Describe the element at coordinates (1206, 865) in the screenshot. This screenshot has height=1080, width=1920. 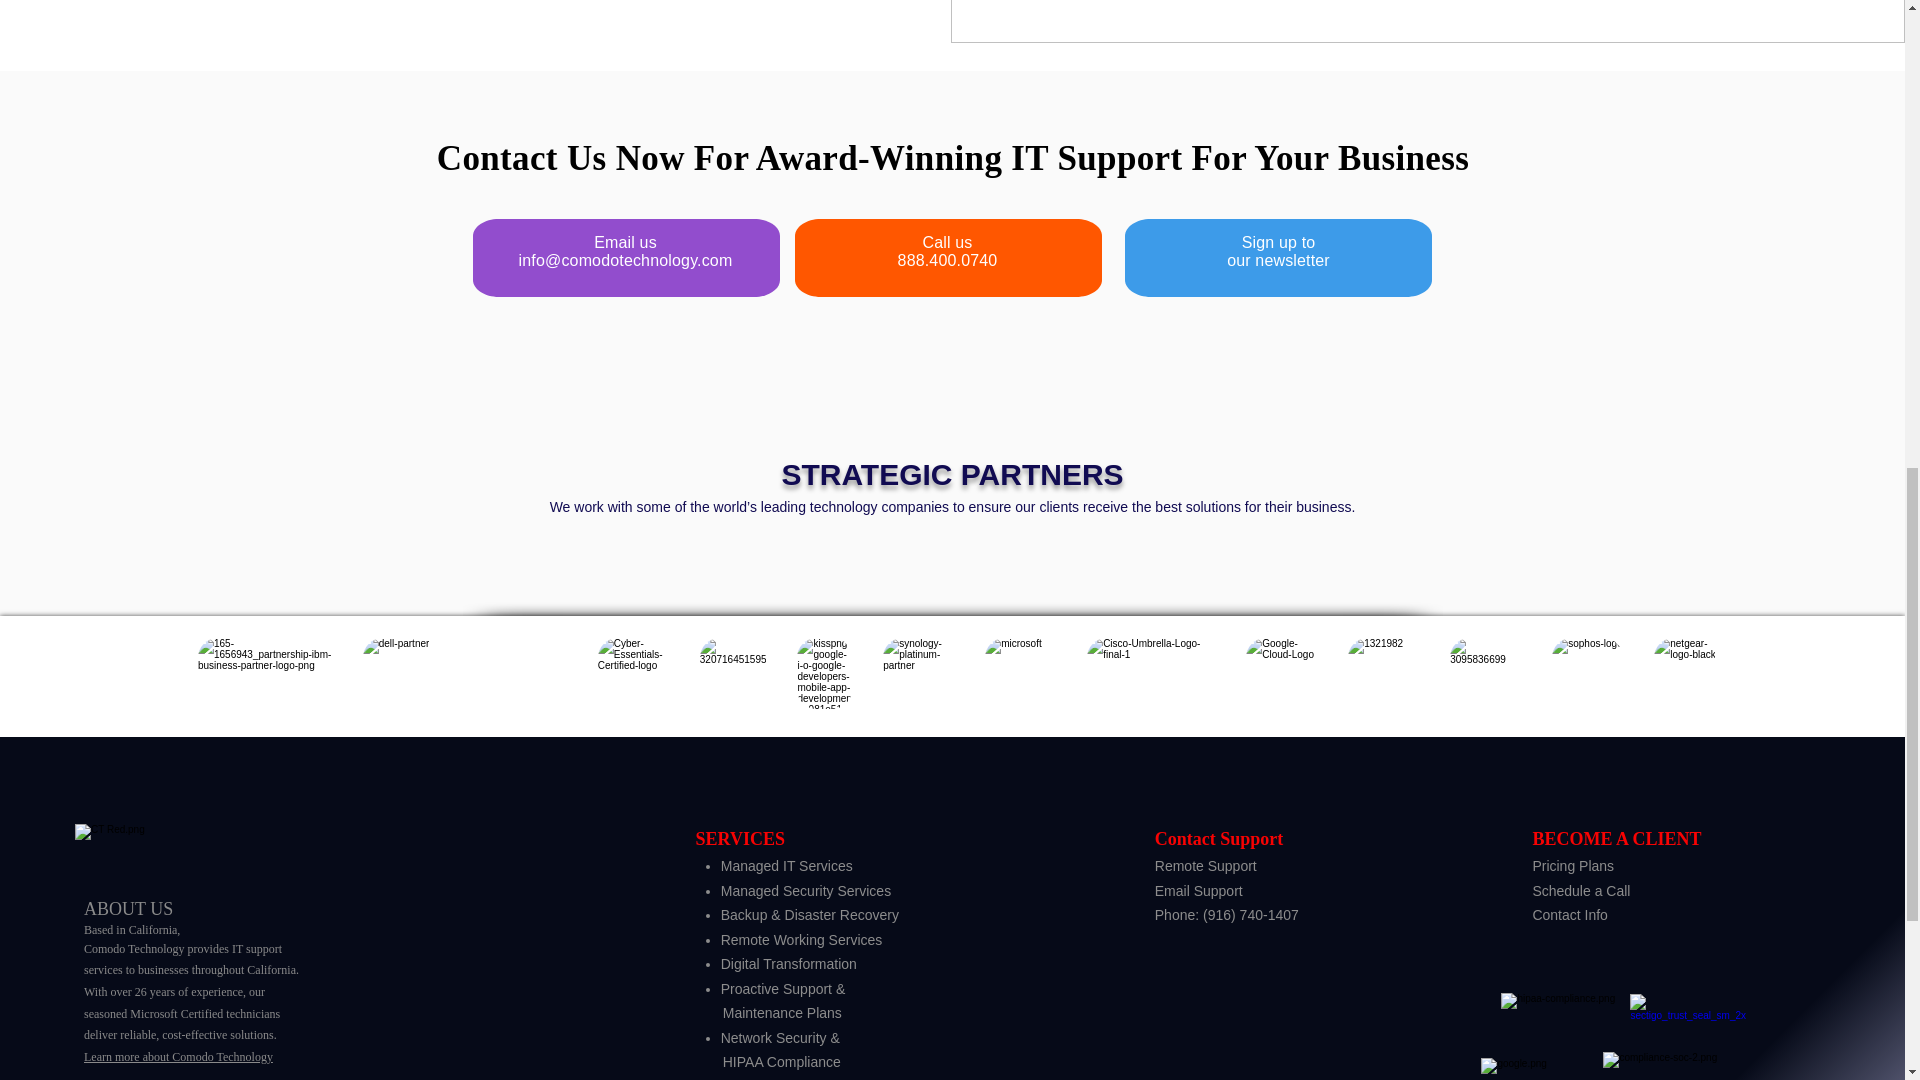
I see `Remote Support` at that location.